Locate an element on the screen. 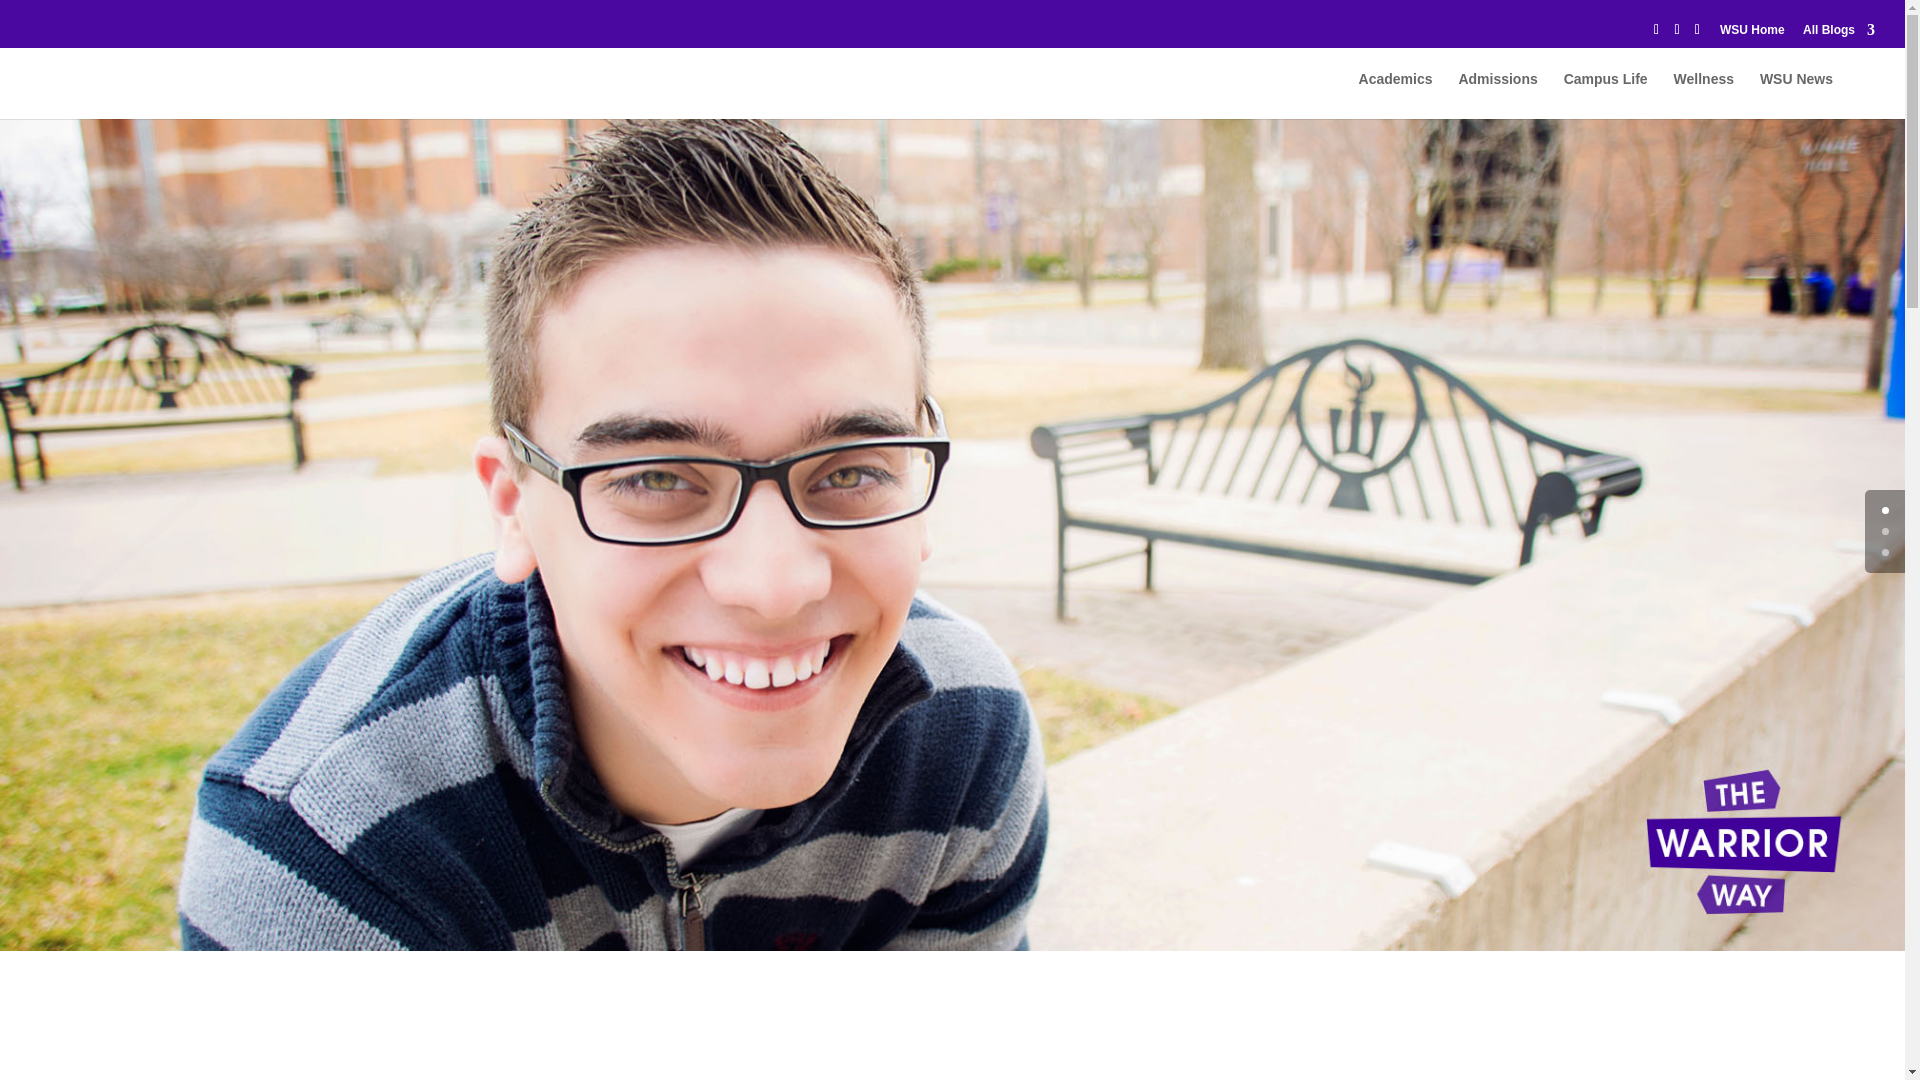  Campus Life is located at coordinates (1606, 95).